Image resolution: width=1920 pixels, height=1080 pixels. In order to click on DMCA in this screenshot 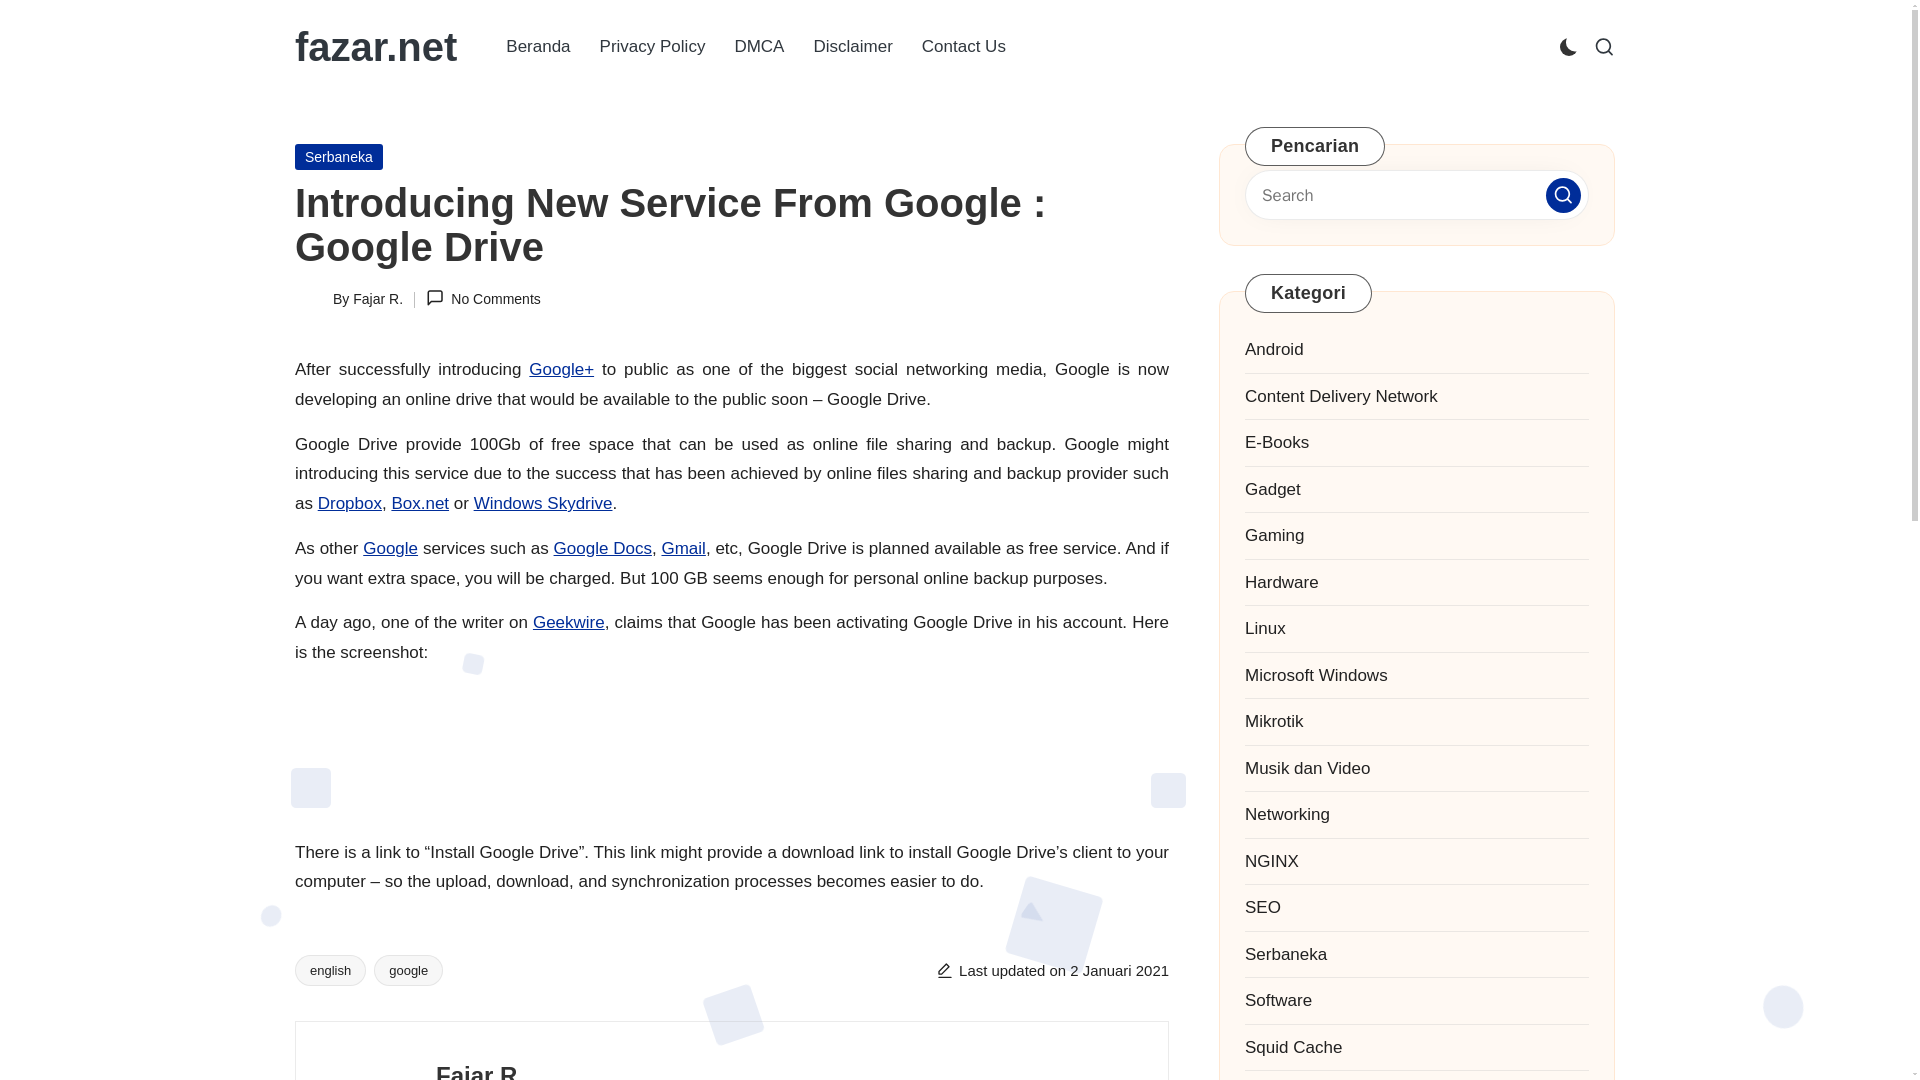, I will do `click(759, 46)`.